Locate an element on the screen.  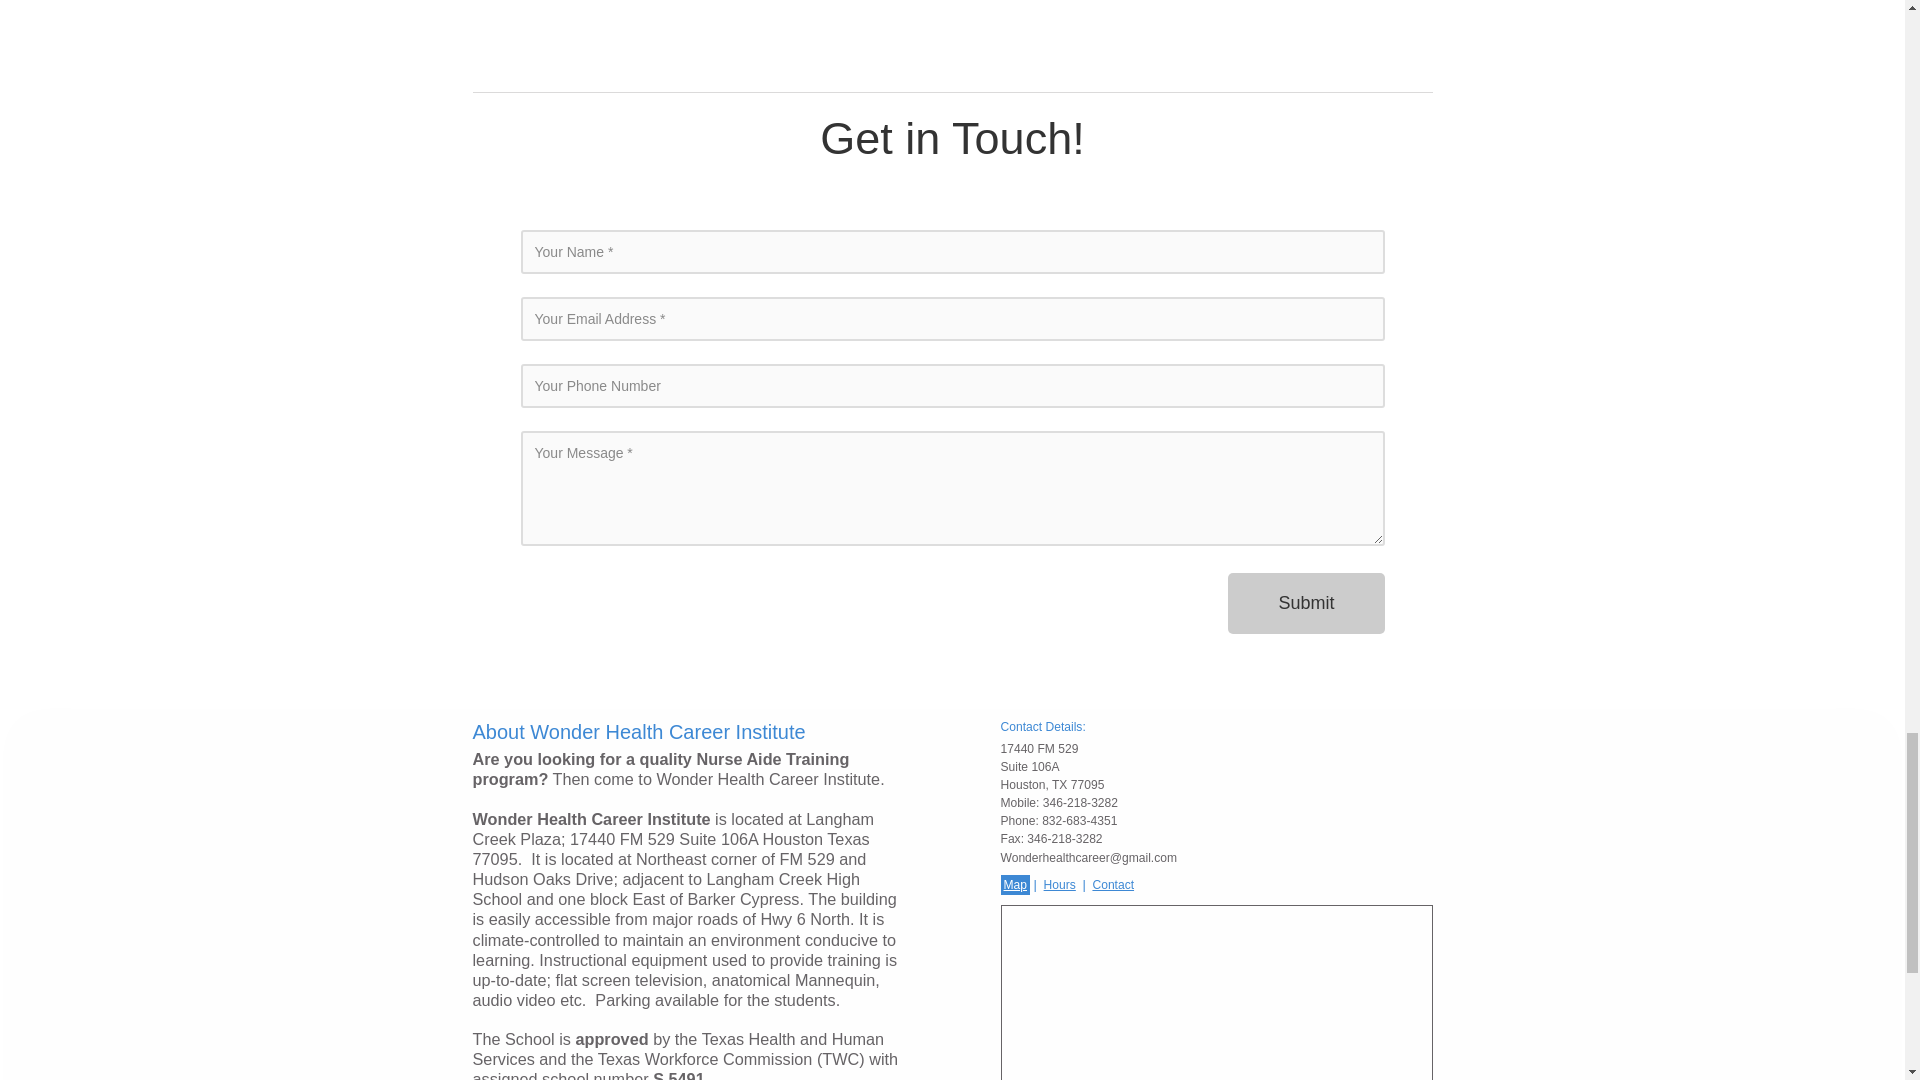
Contact is located at coordinates (1112, 884).